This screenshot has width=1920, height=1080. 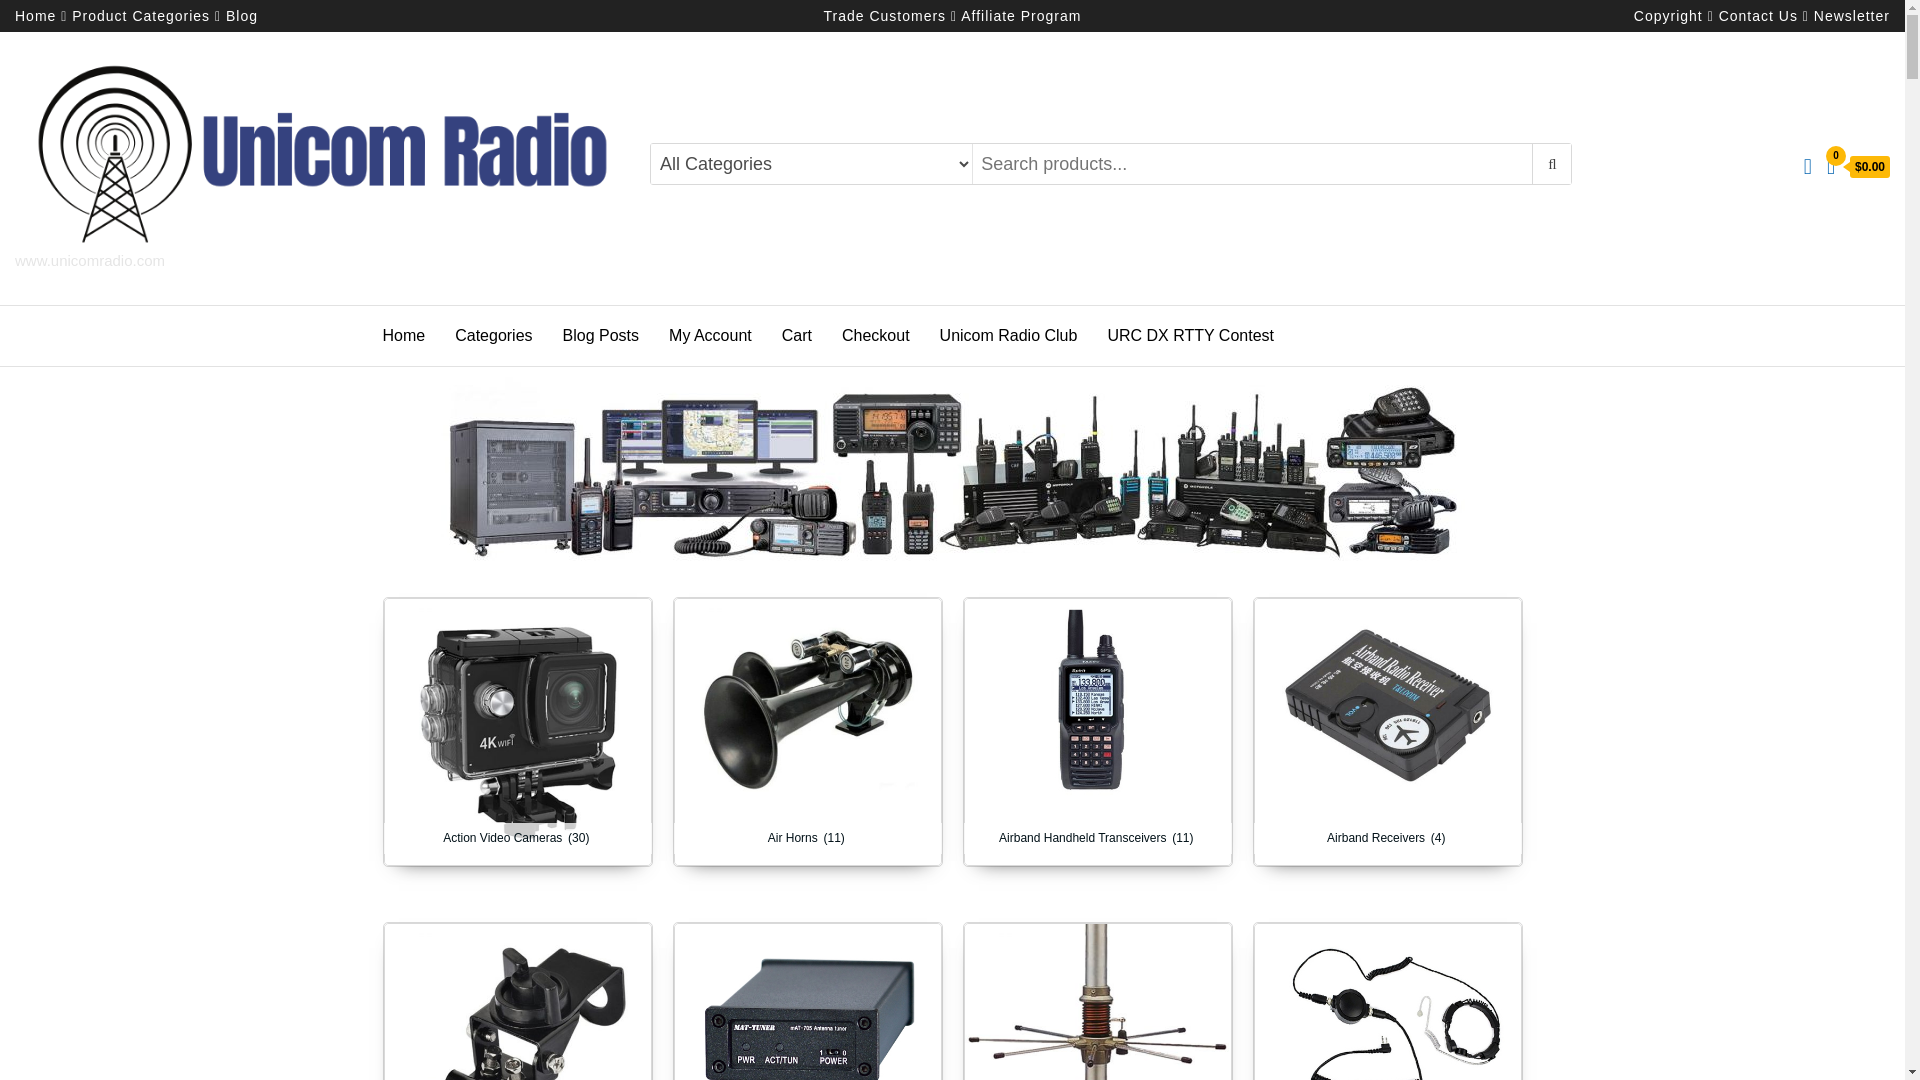 I want to click on Checkout, so click(x=876, y=336).